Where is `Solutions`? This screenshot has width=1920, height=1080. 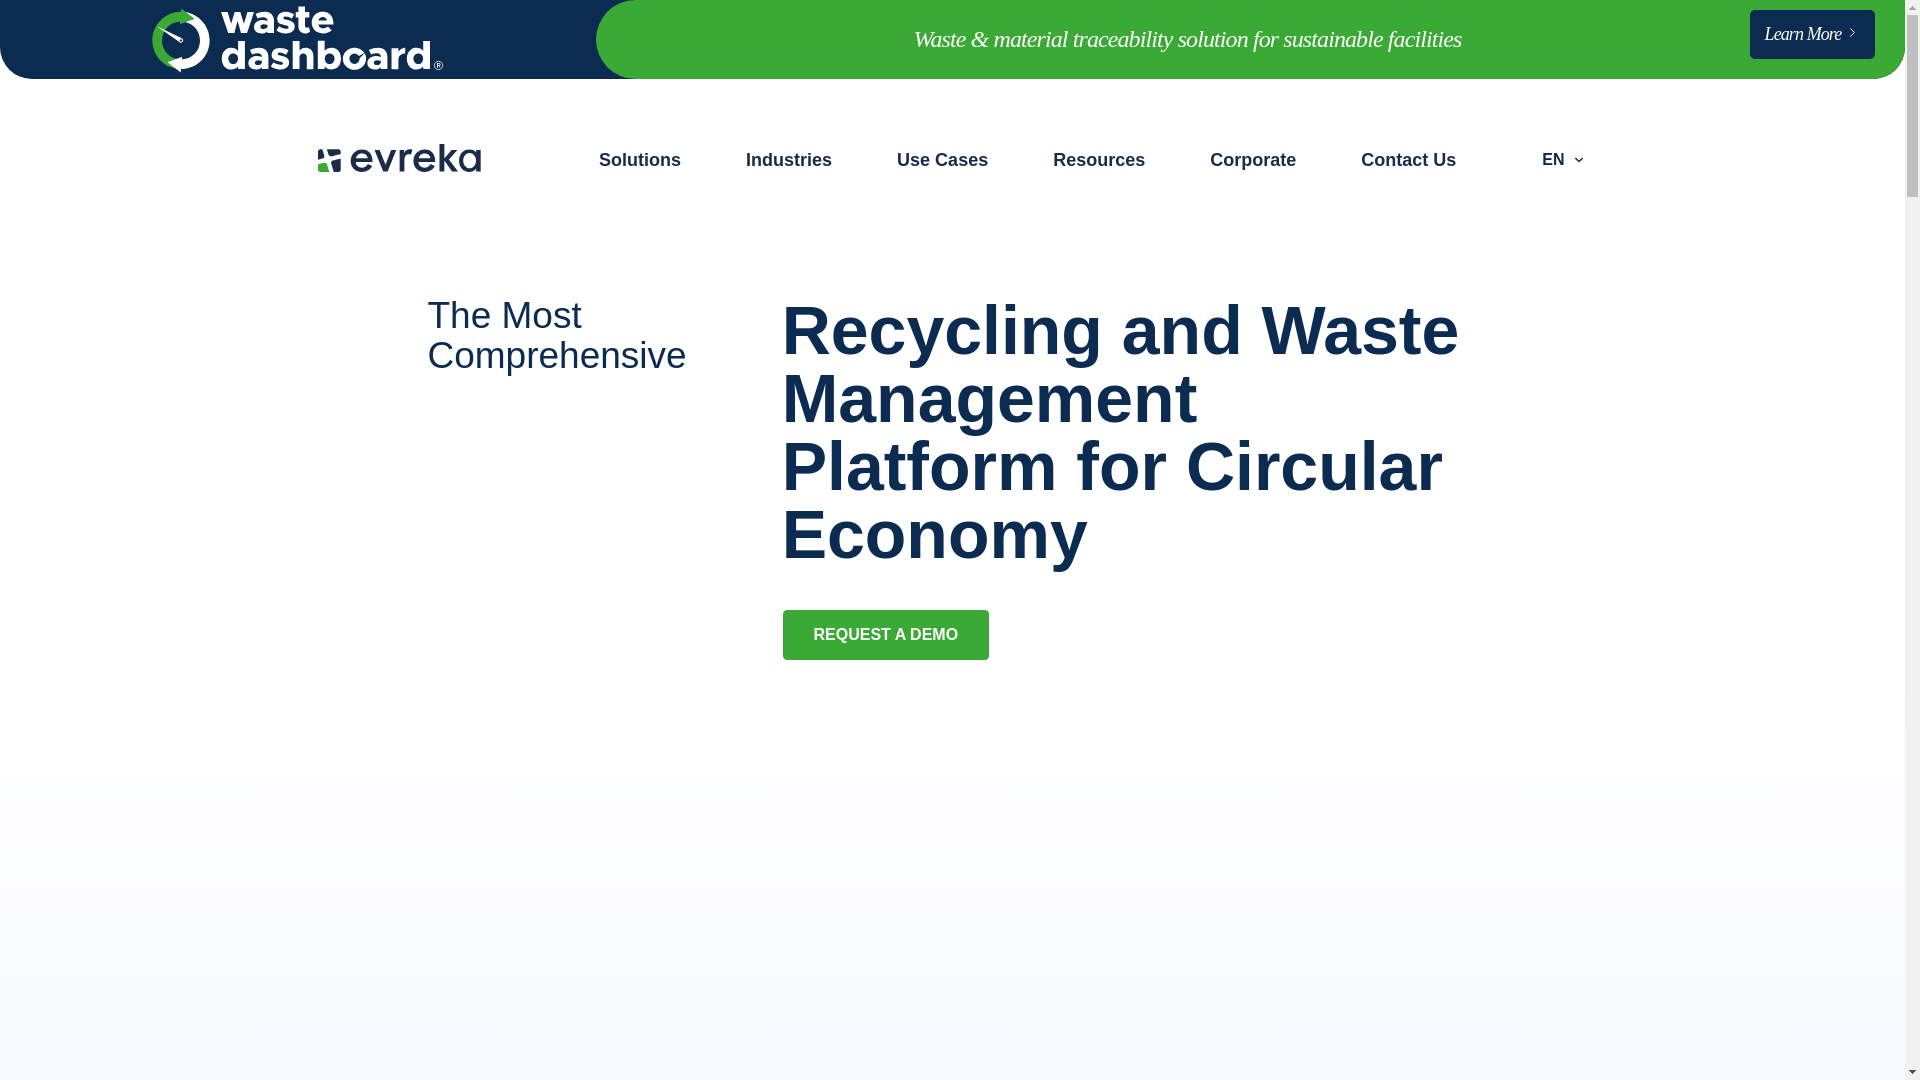
Solutions is located at coordinates (640, 160).